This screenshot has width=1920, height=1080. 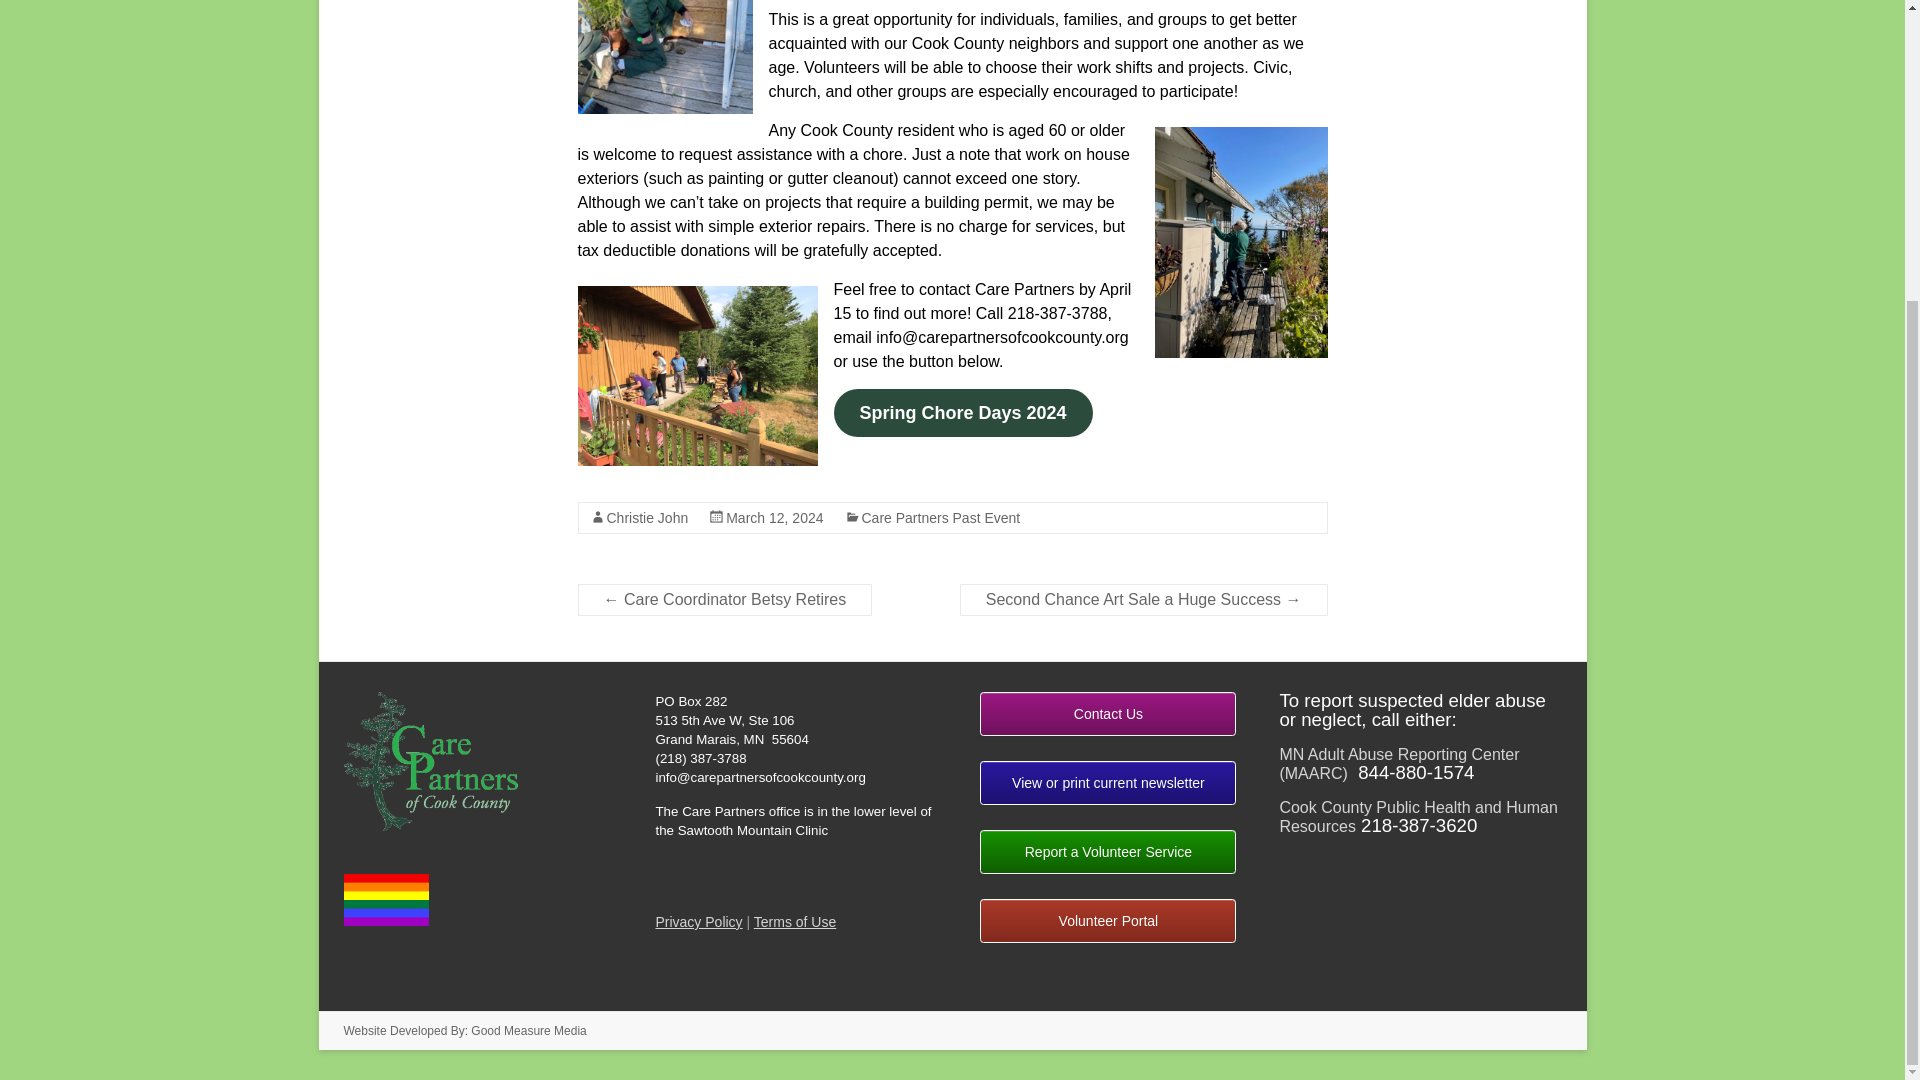 I want to click on 8:23 pm, so click(x=774, y=517).